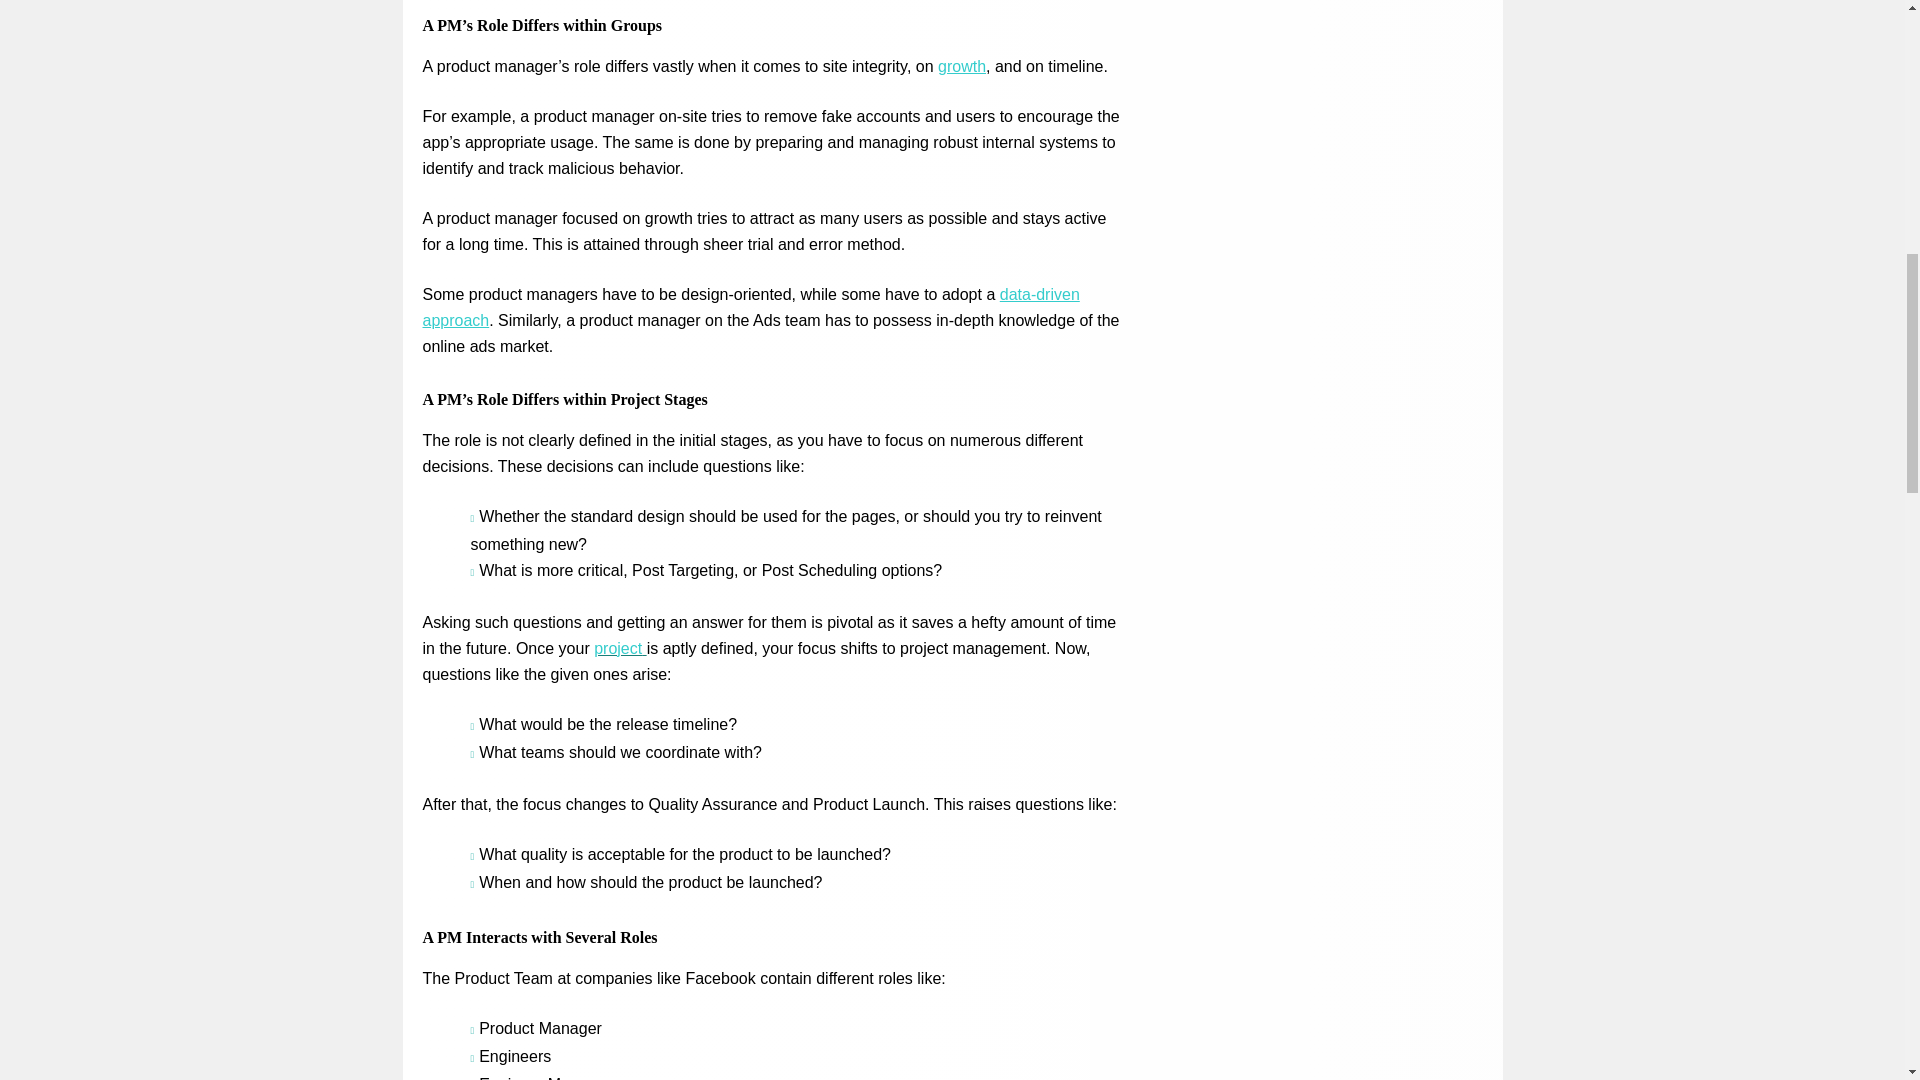  What do you see at coordinates (750, 308) in the screenshot?
I see `data-driven approach` at bounding box center [750, 308].